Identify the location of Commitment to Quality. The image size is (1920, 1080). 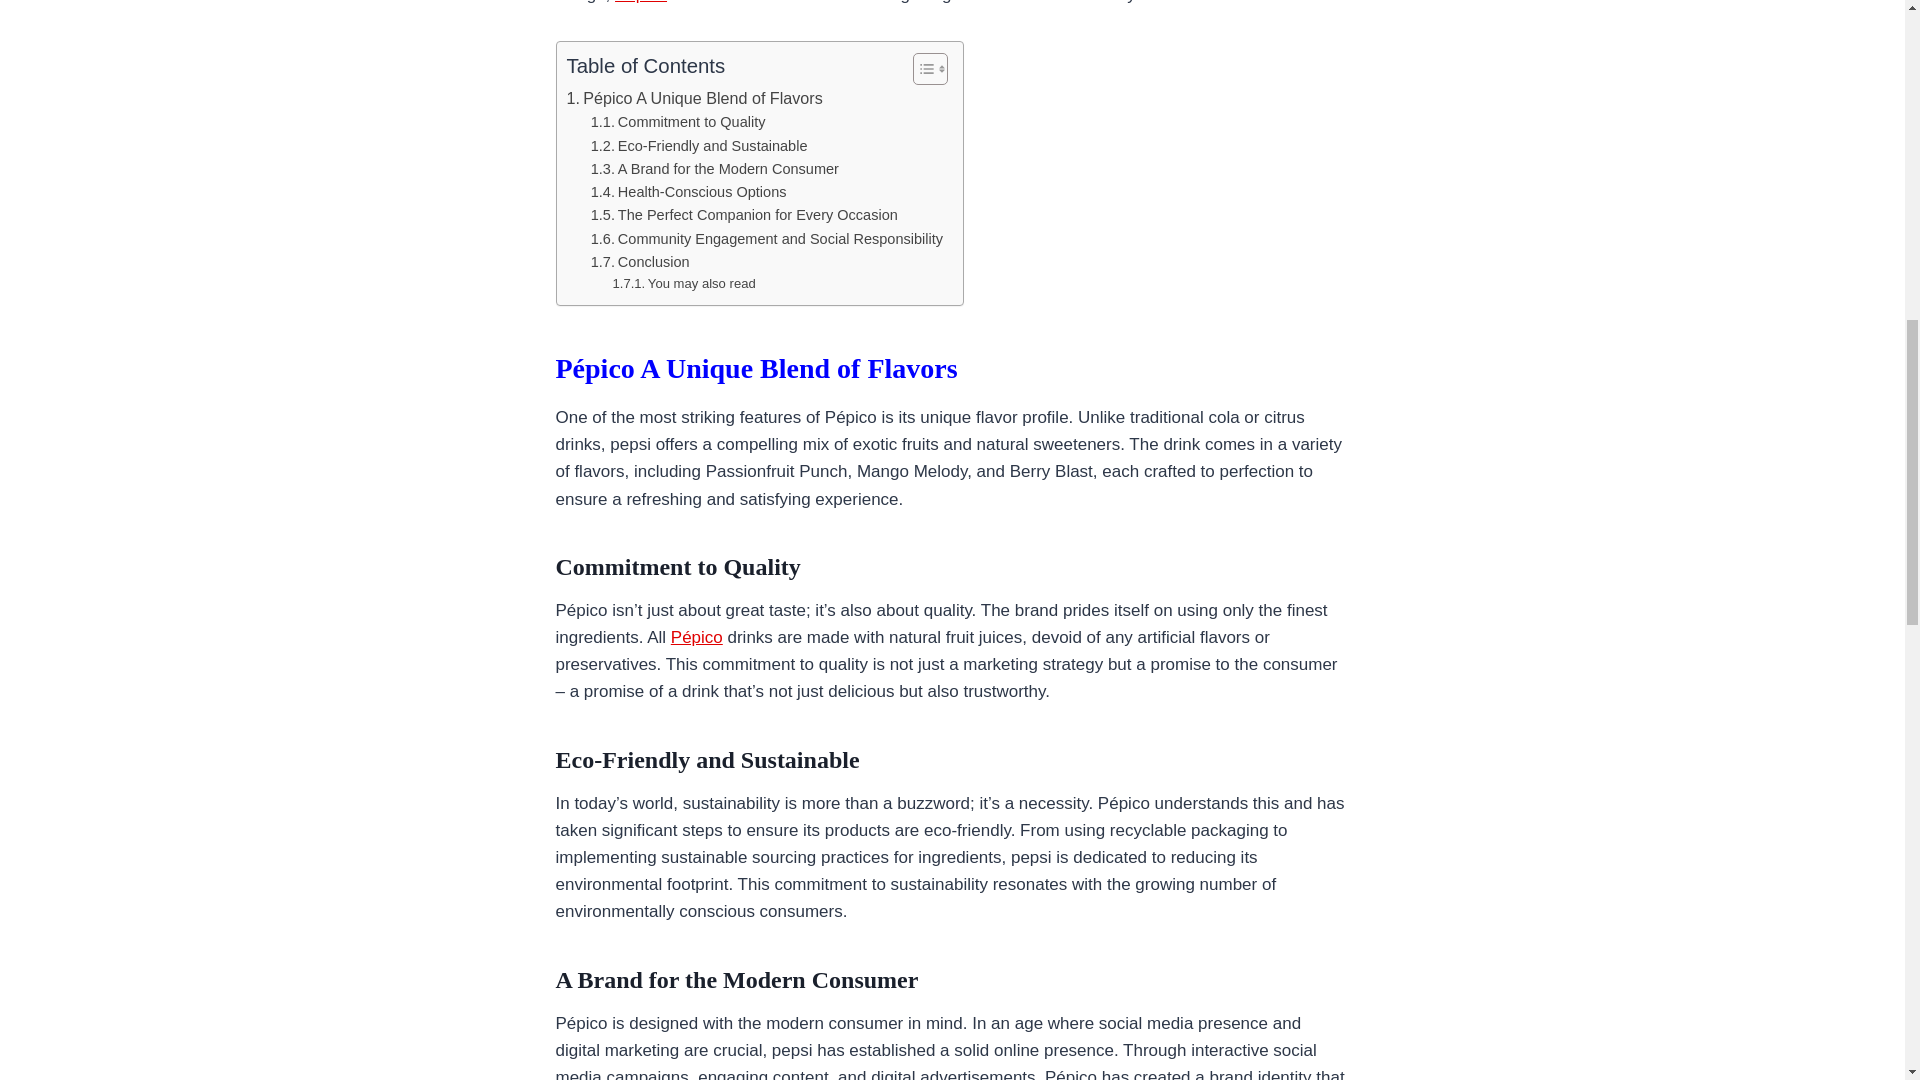
(678, 122).